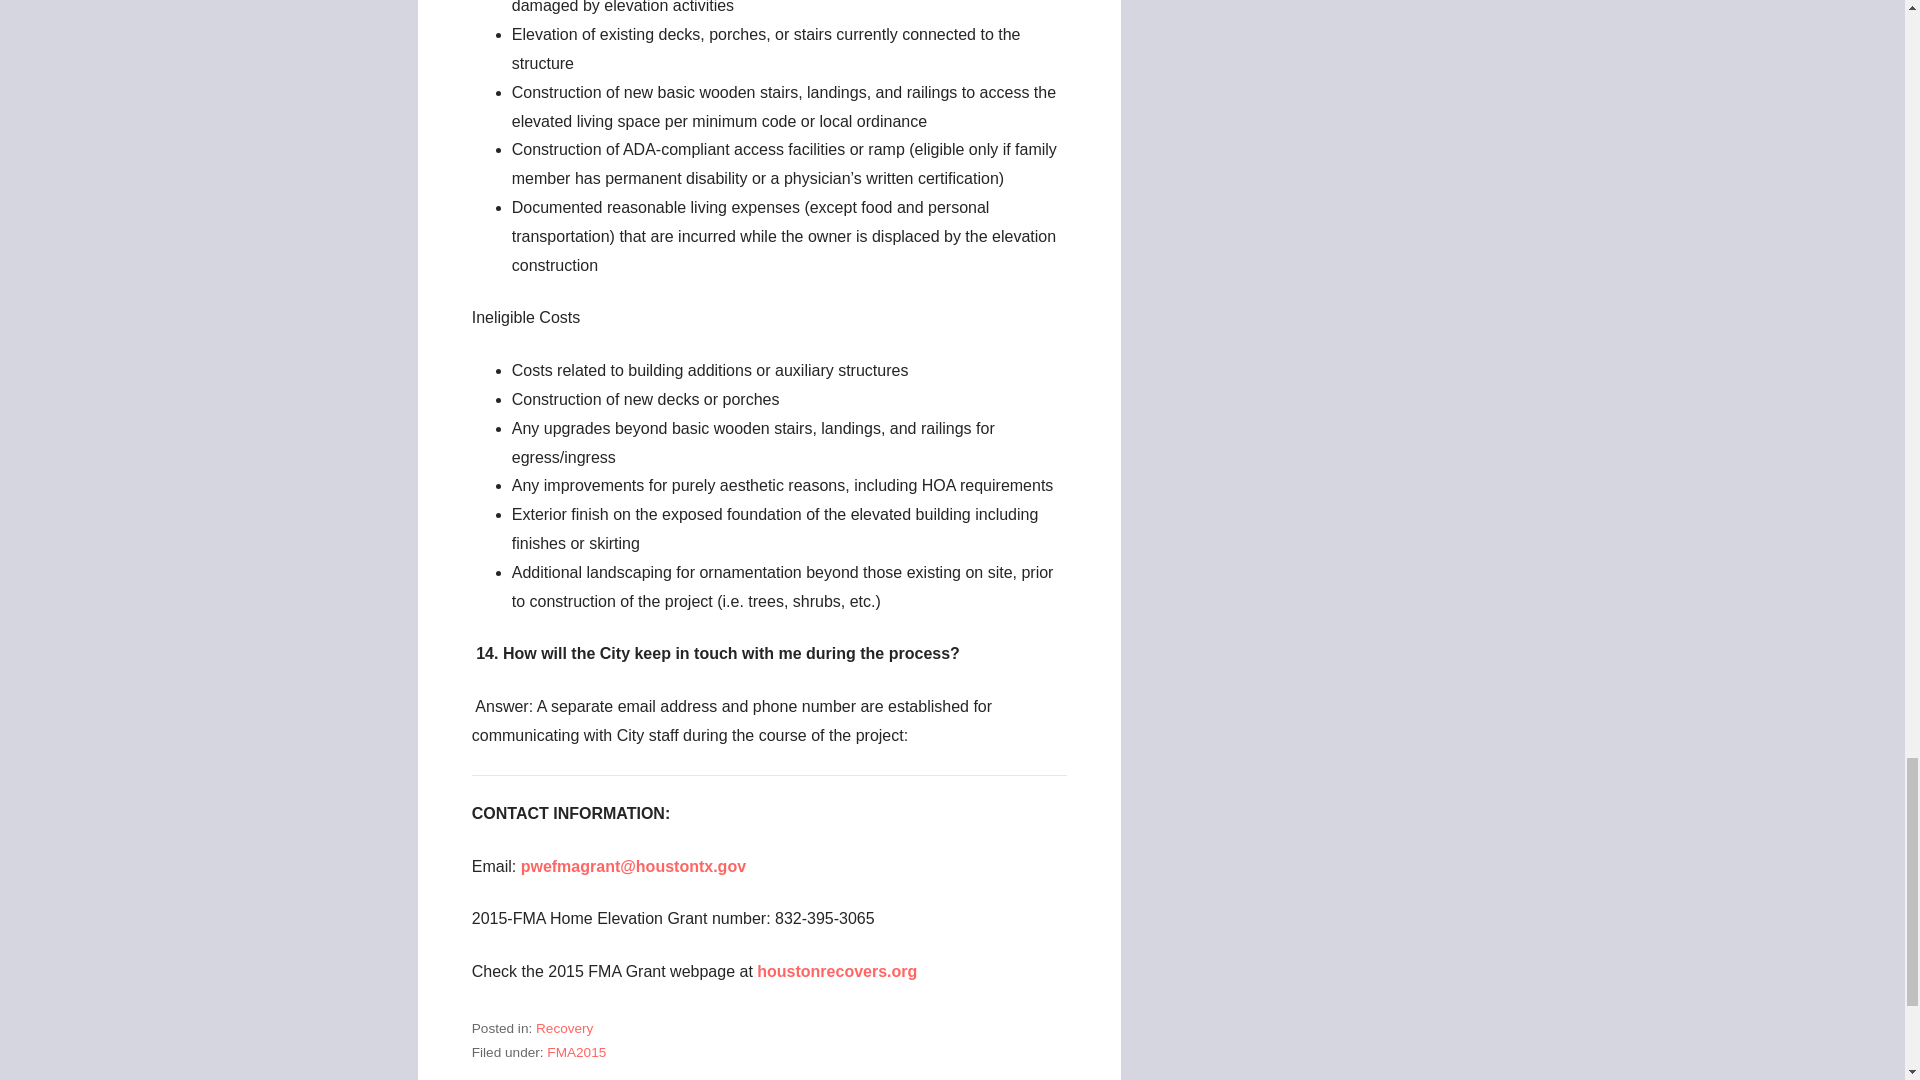  I want to click on Recovery, so click(564, 1028).